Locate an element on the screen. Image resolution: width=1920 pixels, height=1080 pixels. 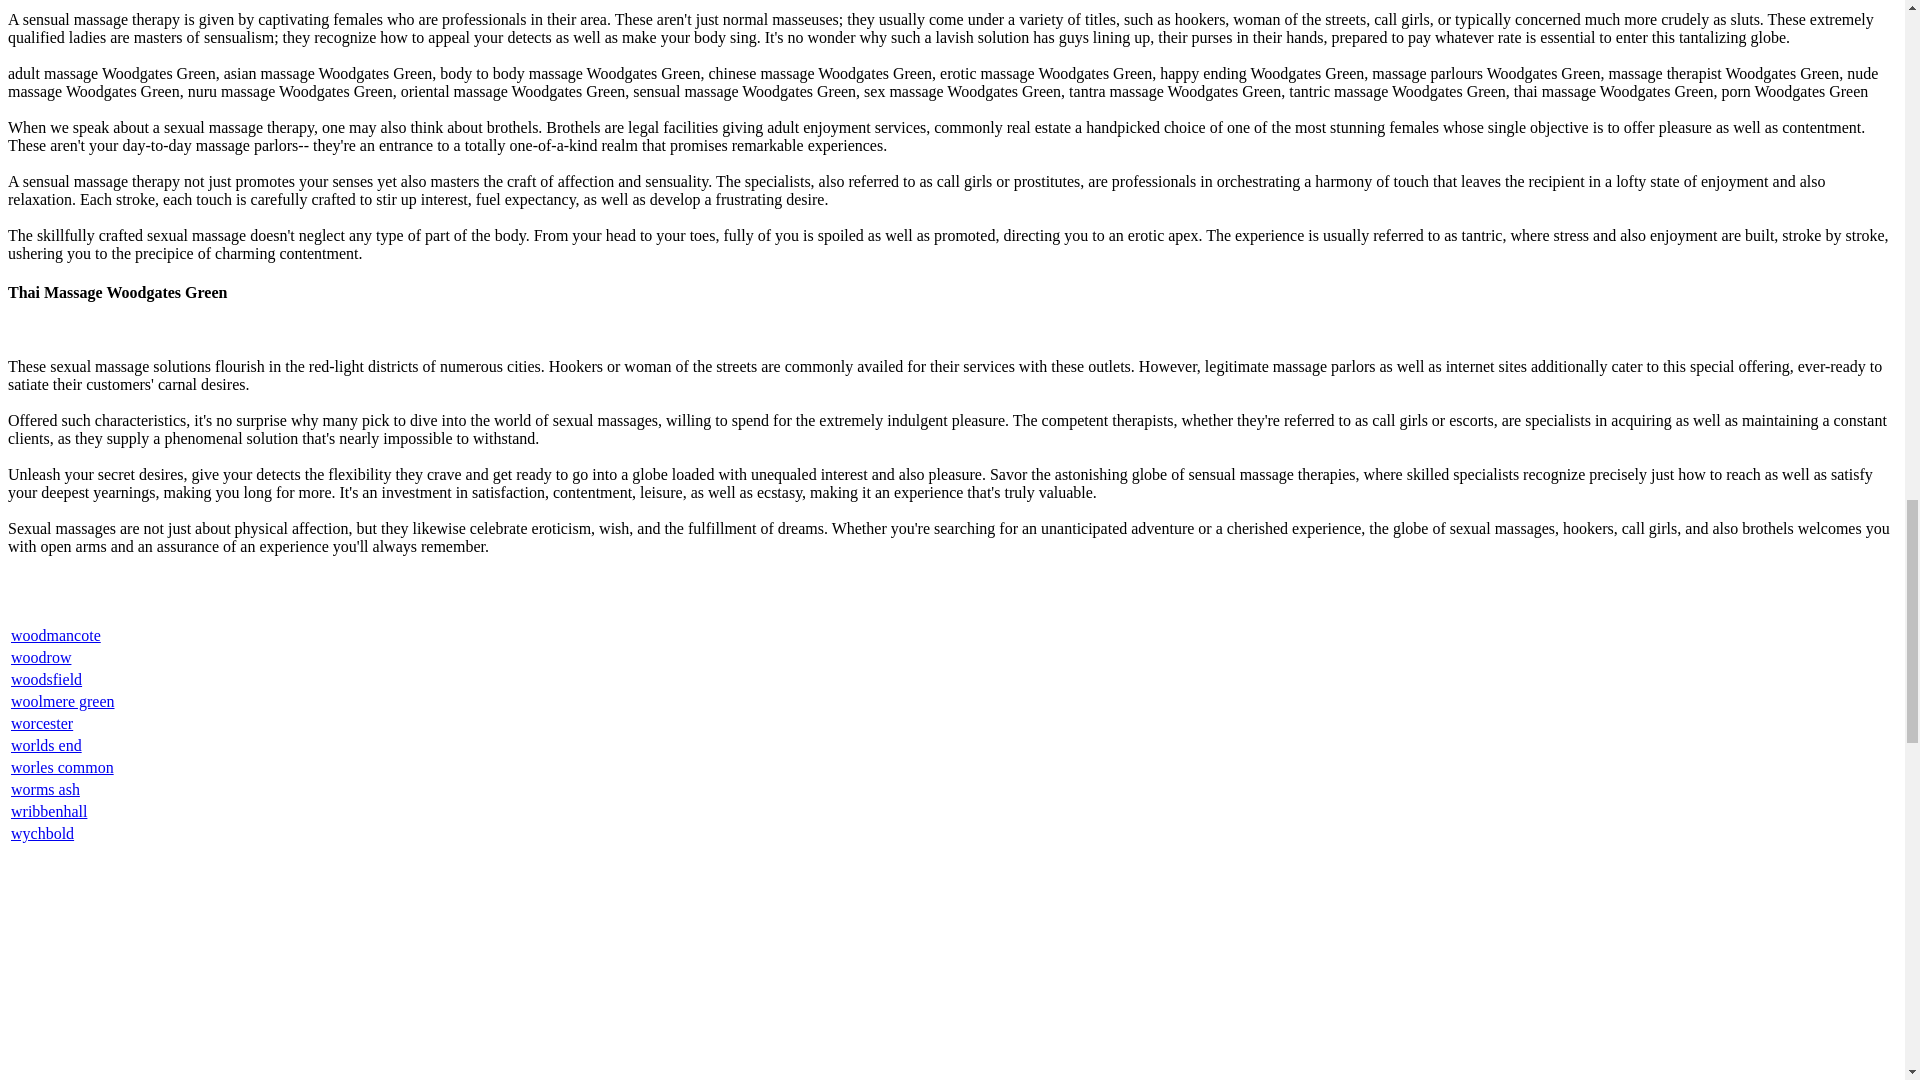
woodrow is located at coordinates (41, 658).